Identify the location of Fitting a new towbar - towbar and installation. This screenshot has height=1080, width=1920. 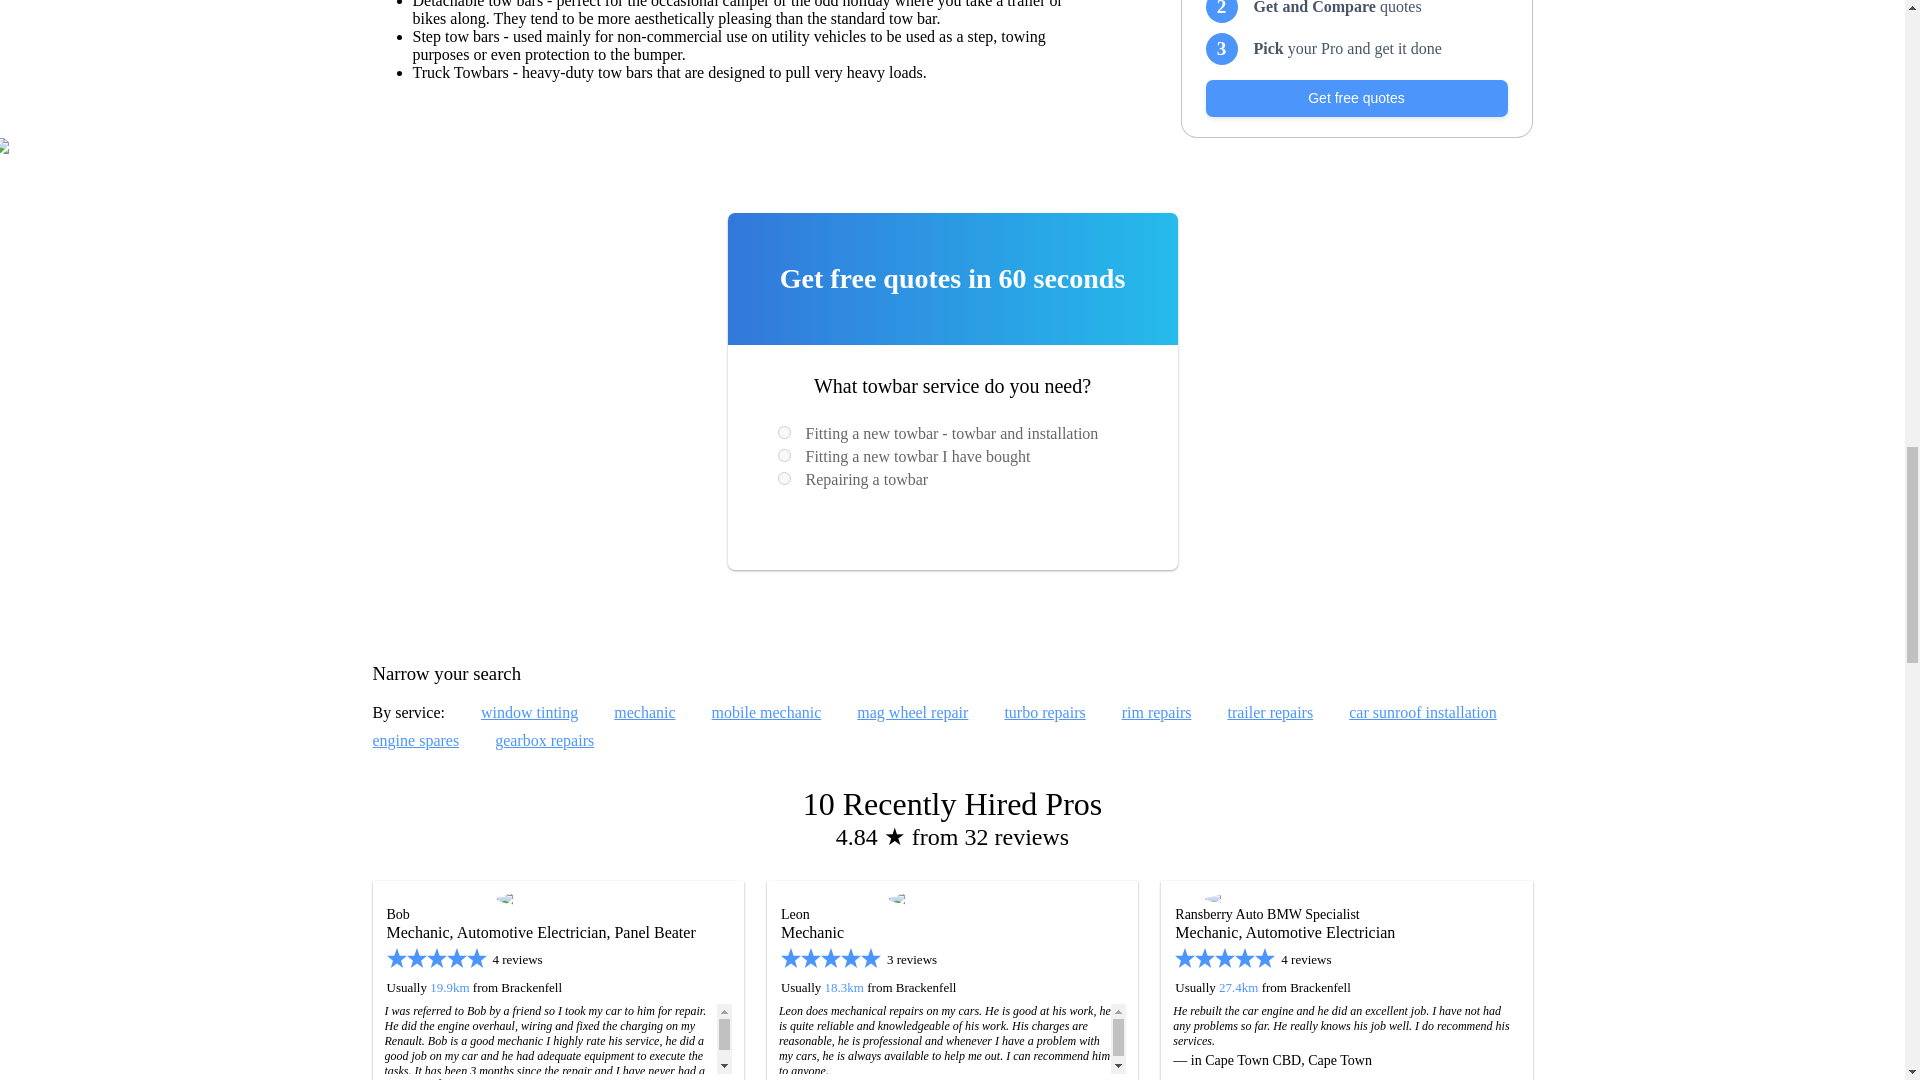
(784, 432).